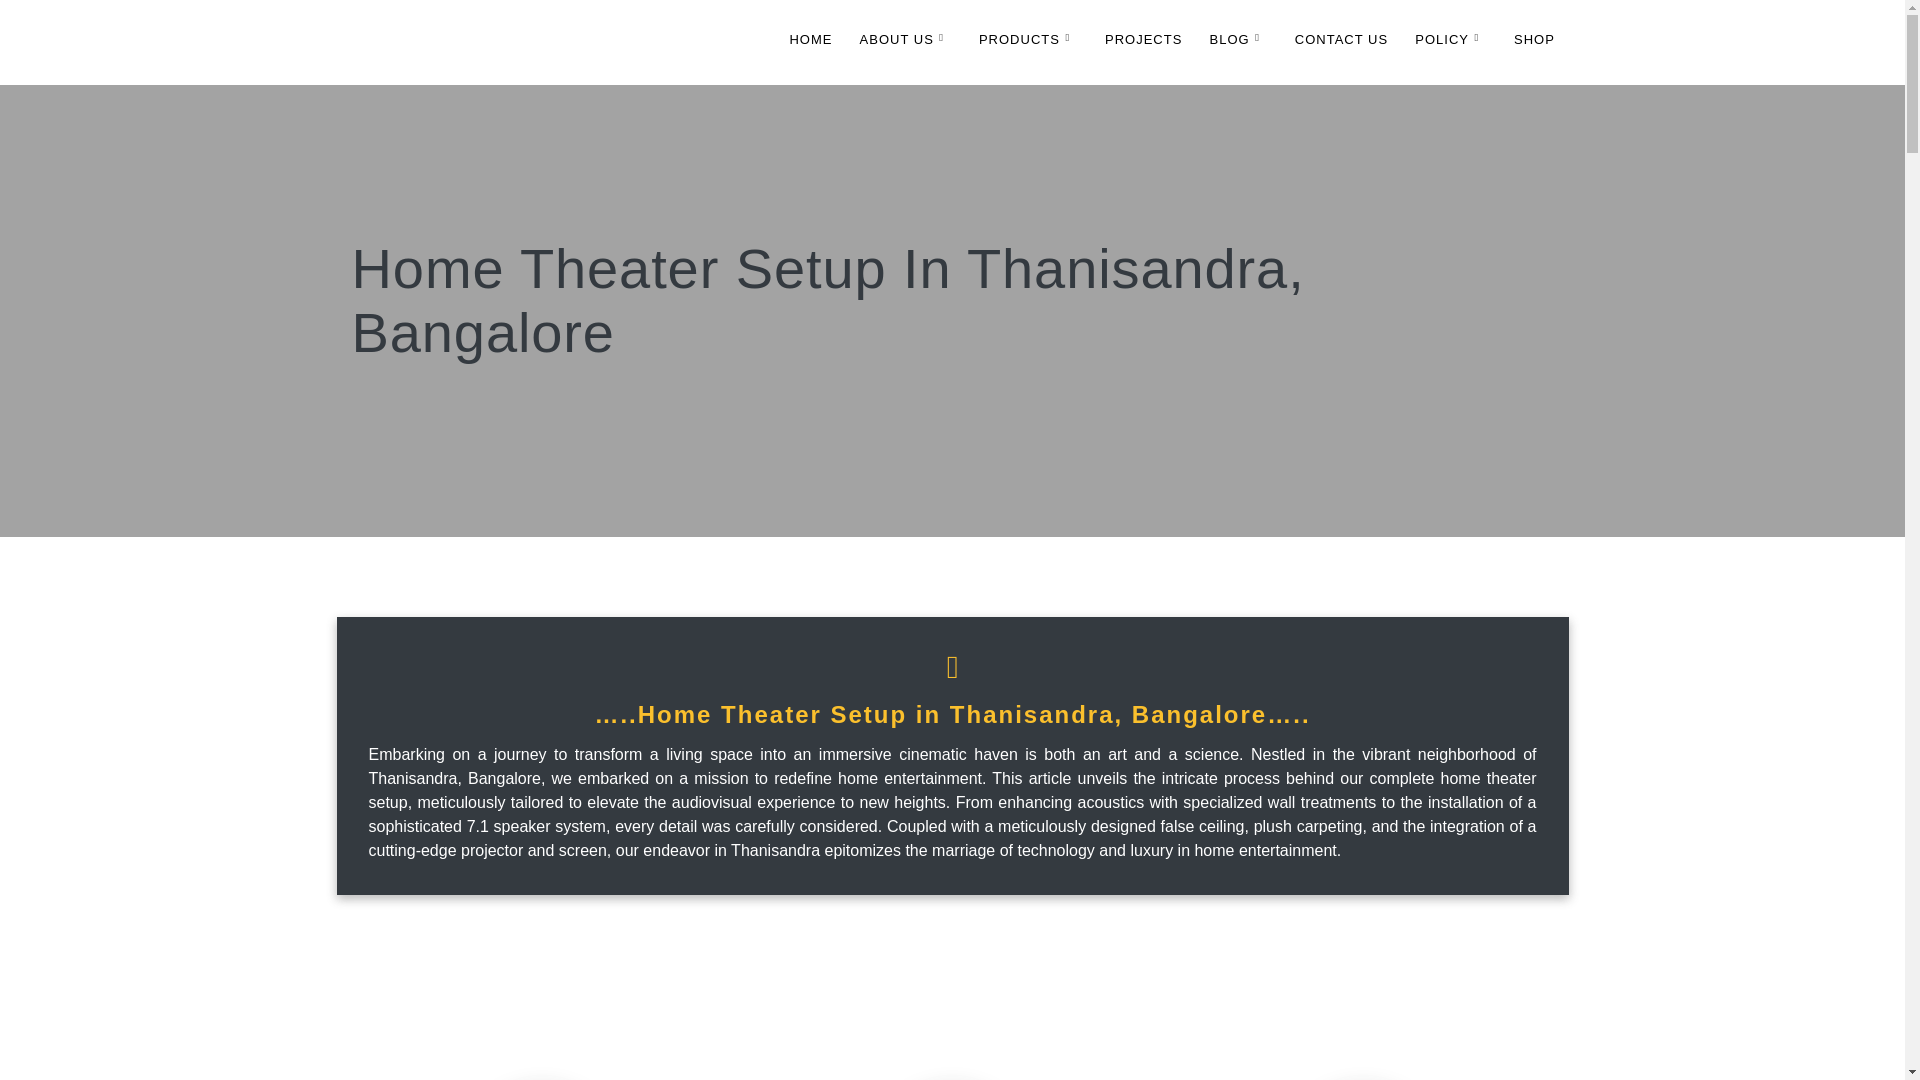  I want to click on WHITE NOISE ACOUSTICS, so click(514, 42).